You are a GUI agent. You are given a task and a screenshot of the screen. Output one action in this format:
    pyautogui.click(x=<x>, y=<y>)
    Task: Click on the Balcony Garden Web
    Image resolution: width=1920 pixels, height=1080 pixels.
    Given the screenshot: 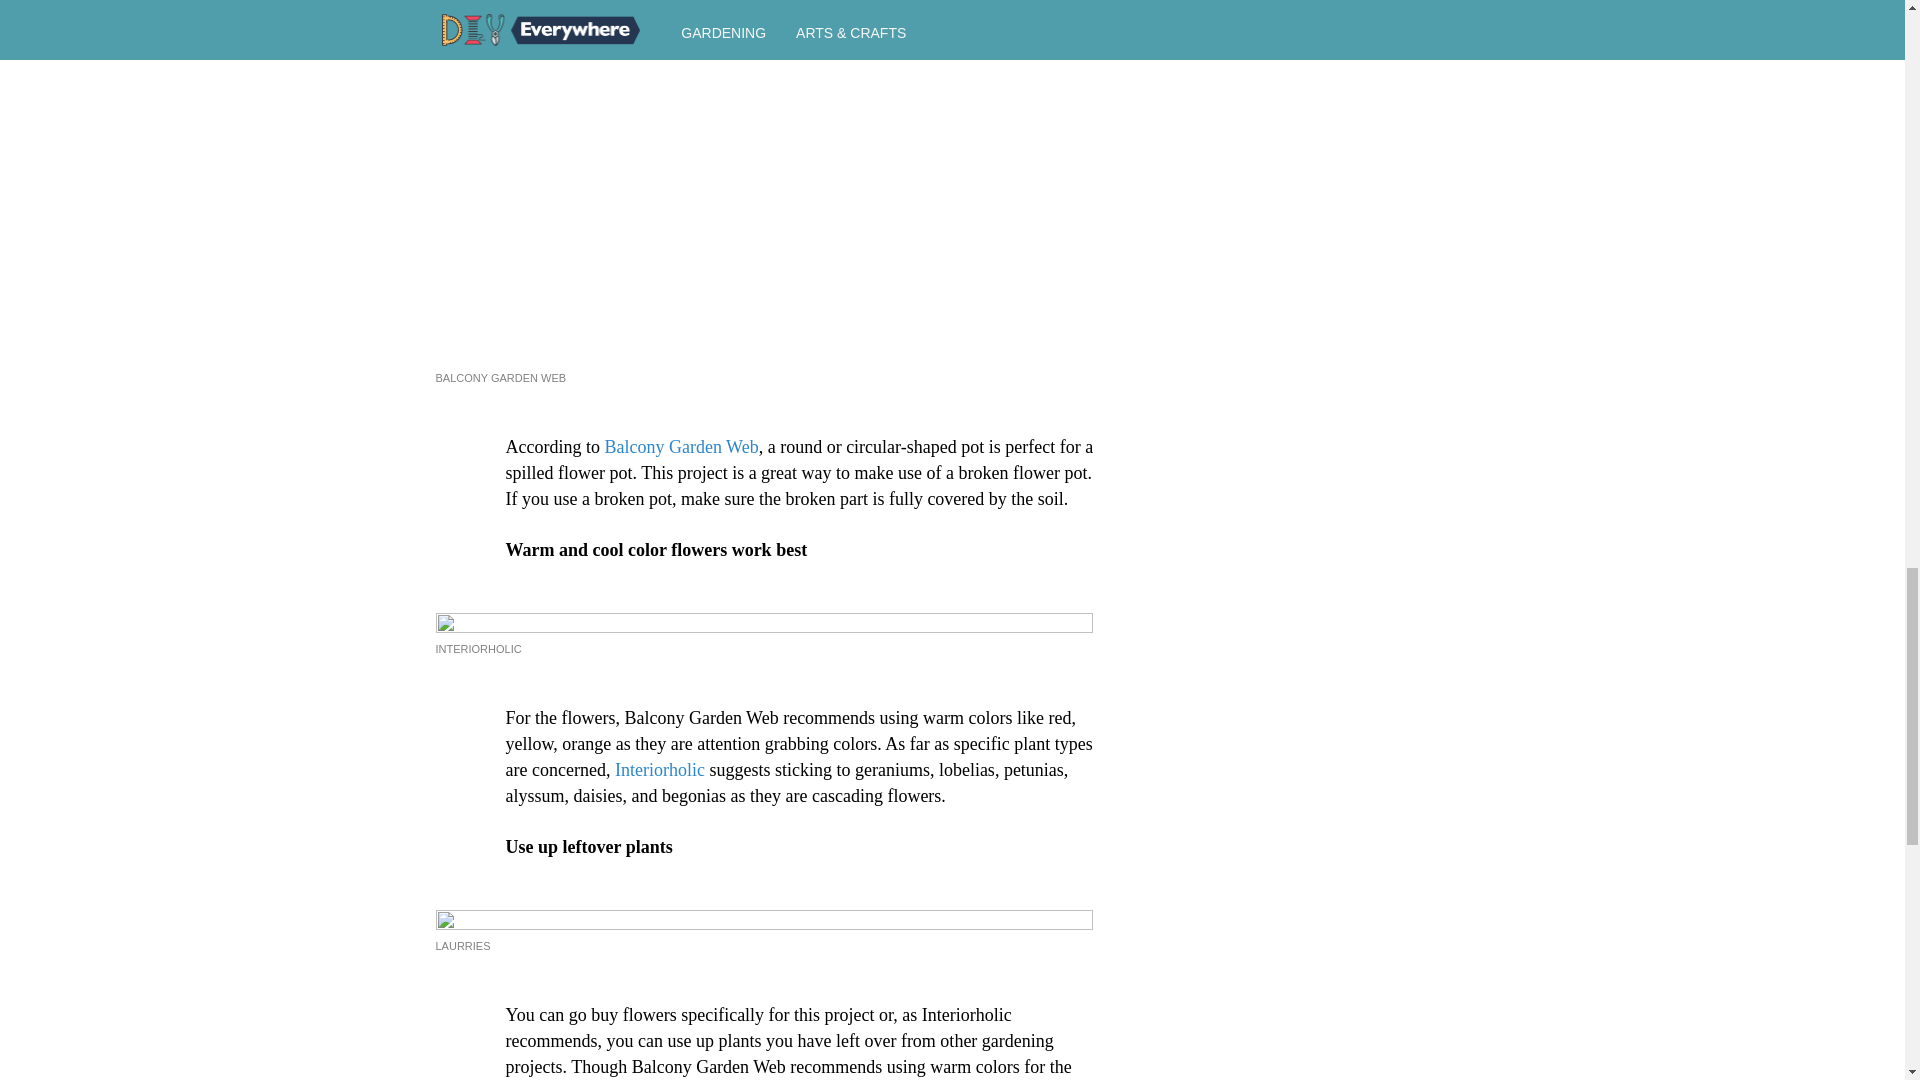 What is the action you would take?
    pyautogui.click(x=681, y=446)
    